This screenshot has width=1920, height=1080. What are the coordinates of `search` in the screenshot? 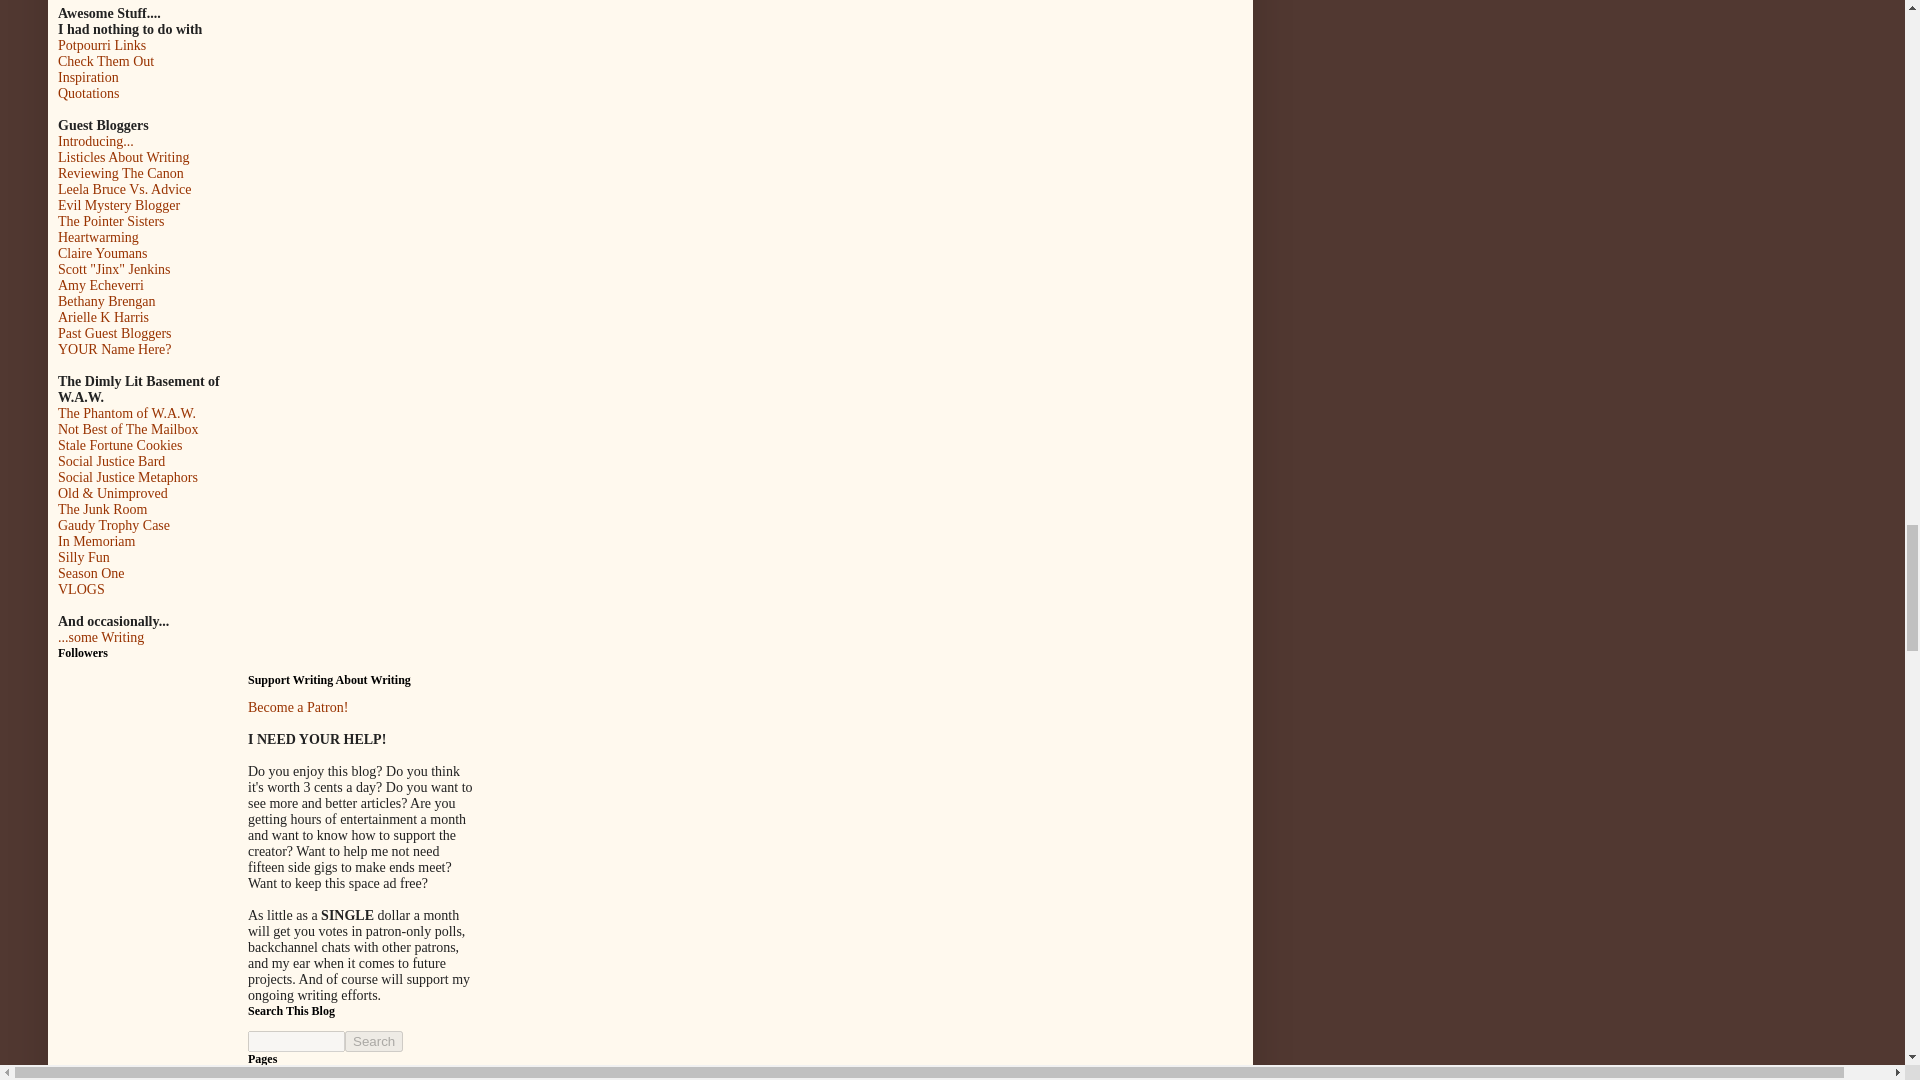 It's located at (374, 1041).